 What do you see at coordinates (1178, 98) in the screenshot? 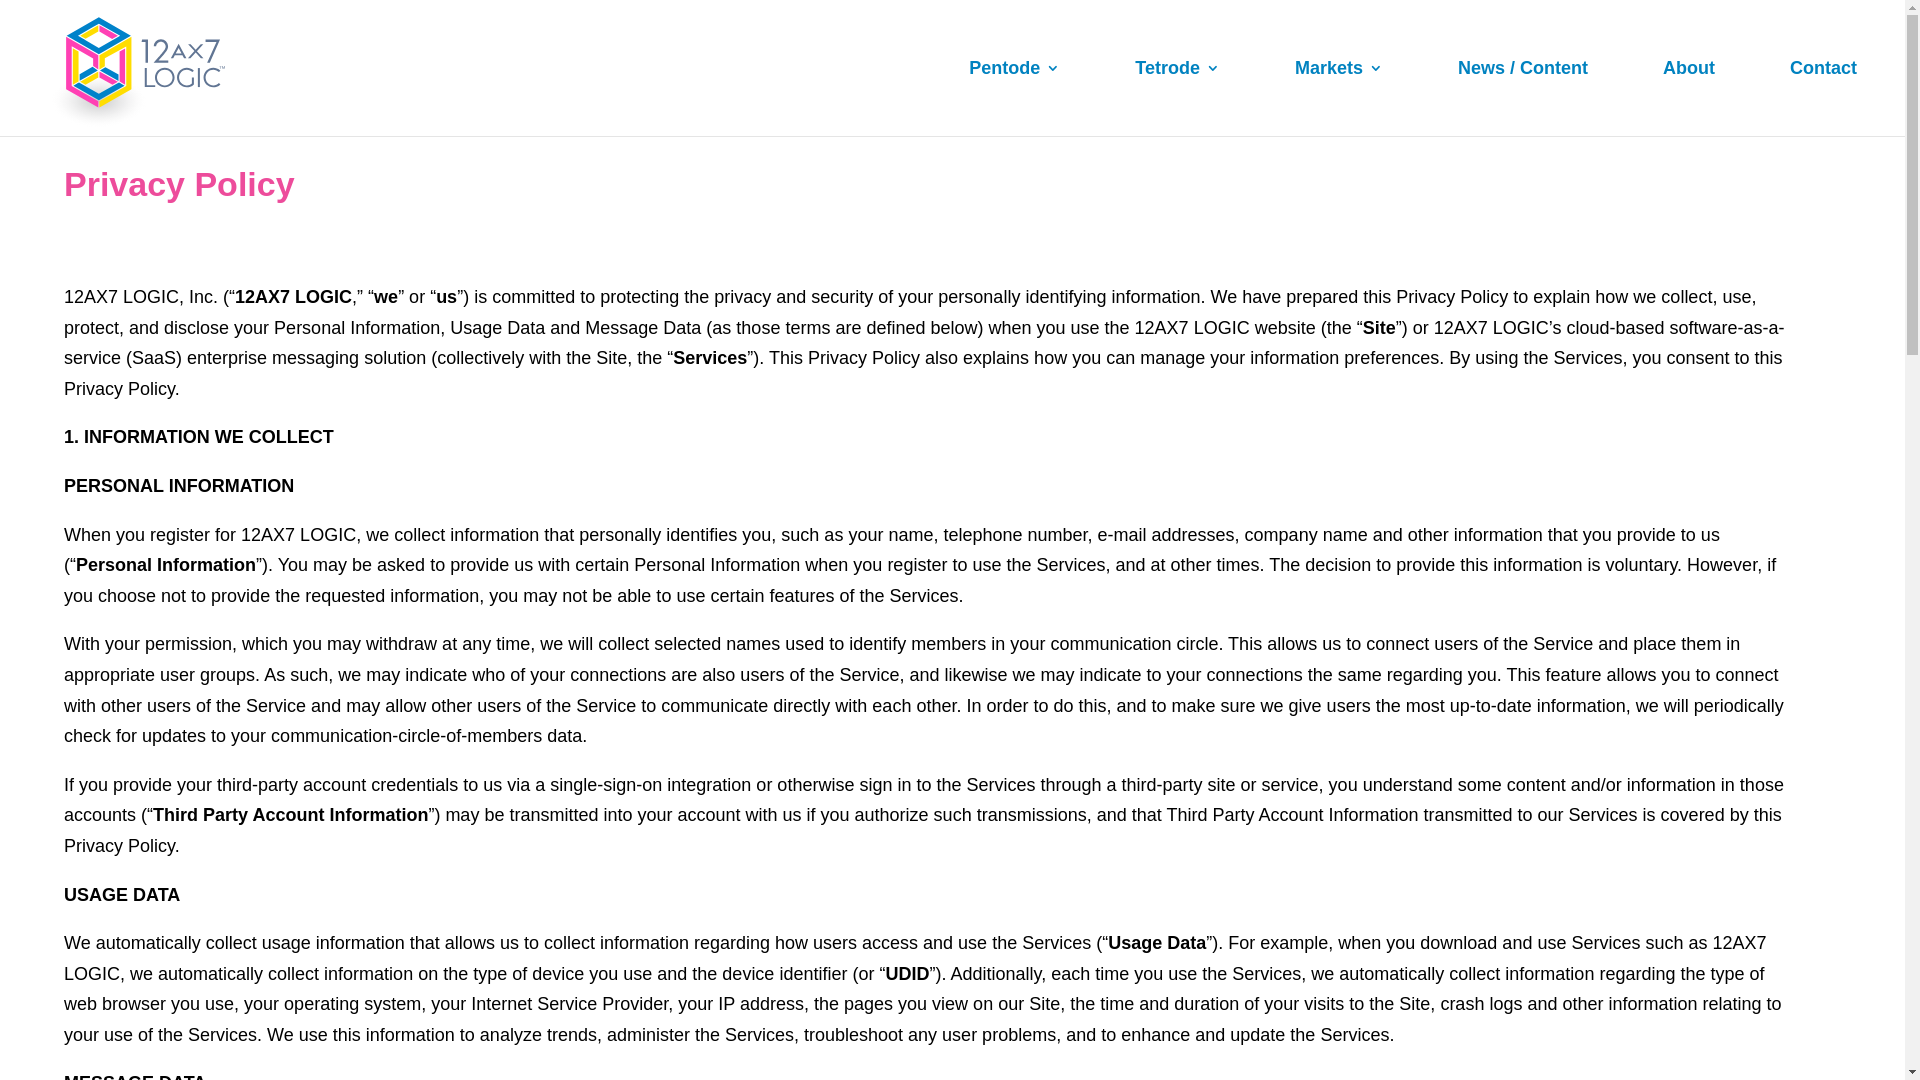
I see `Tetrode` at bounding box center [1178, 98].